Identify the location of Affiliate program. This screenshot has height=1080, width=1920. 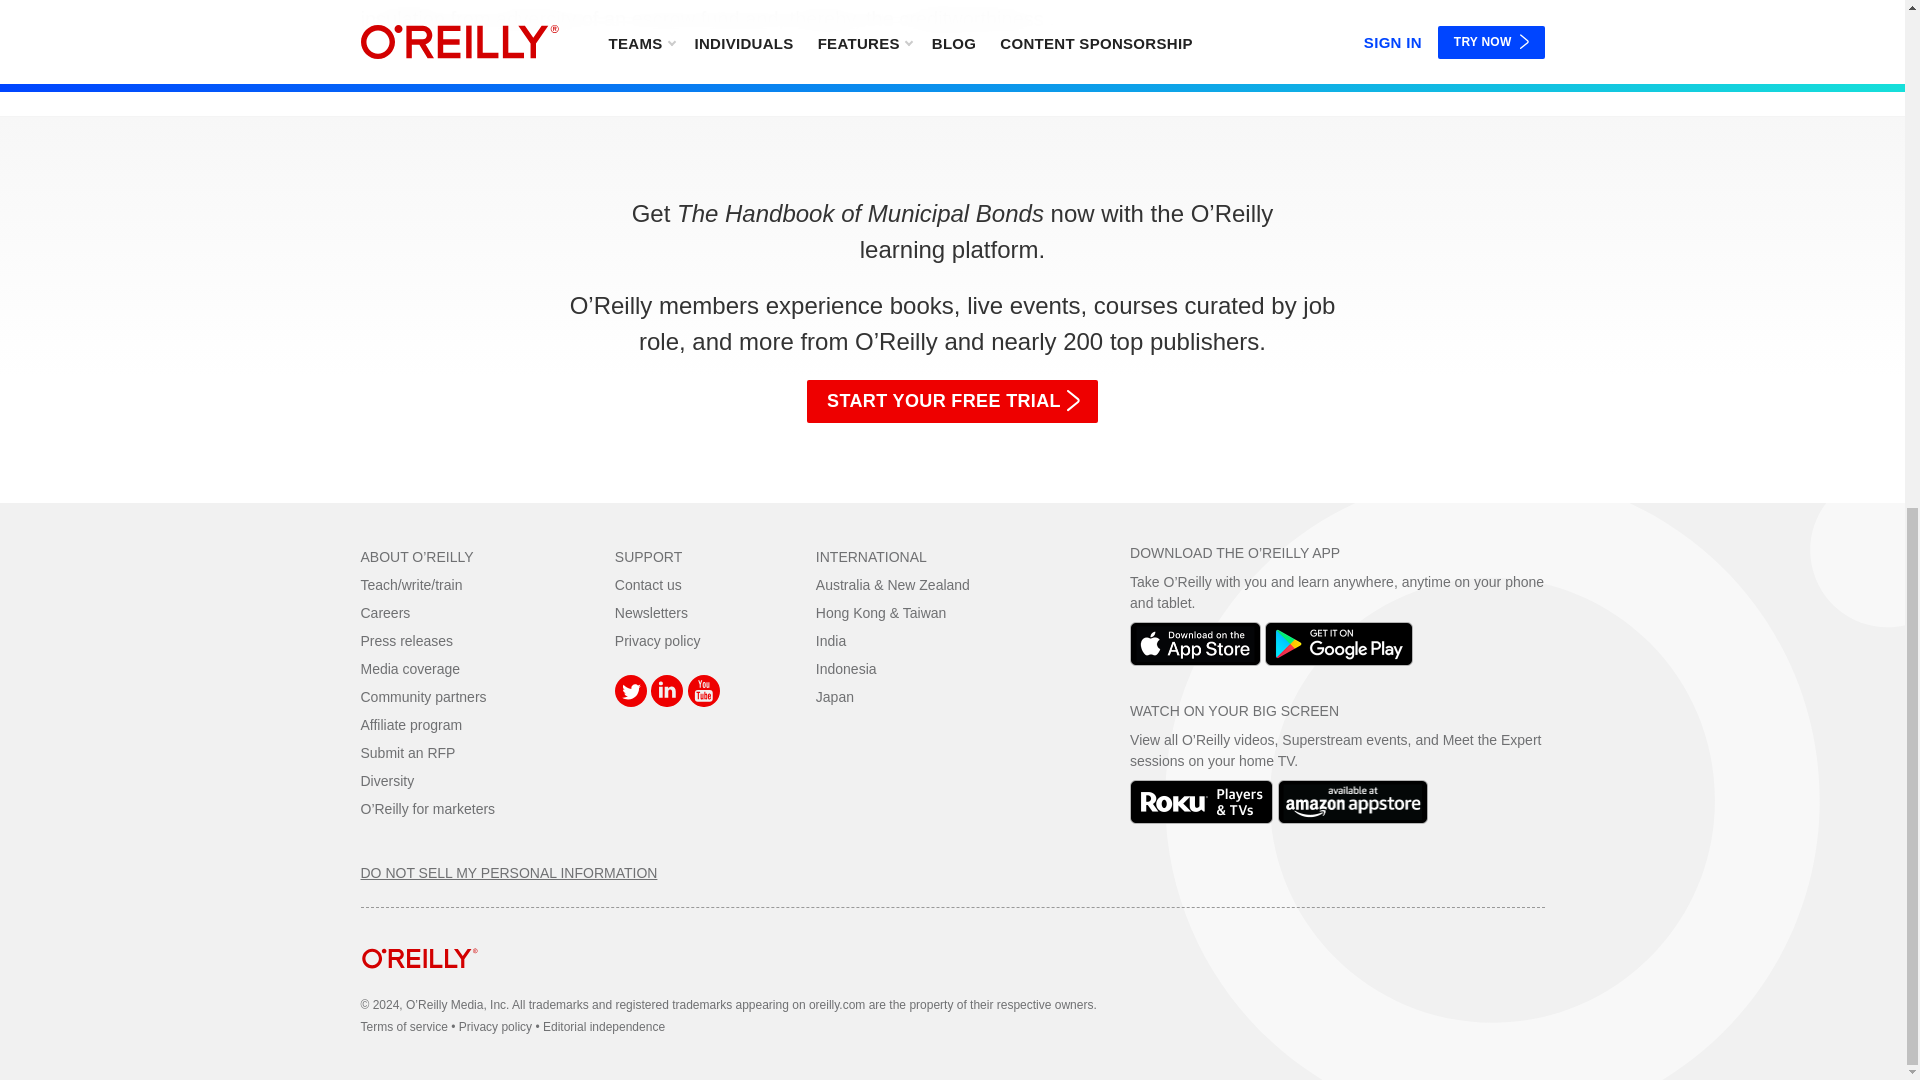
(411, 725).